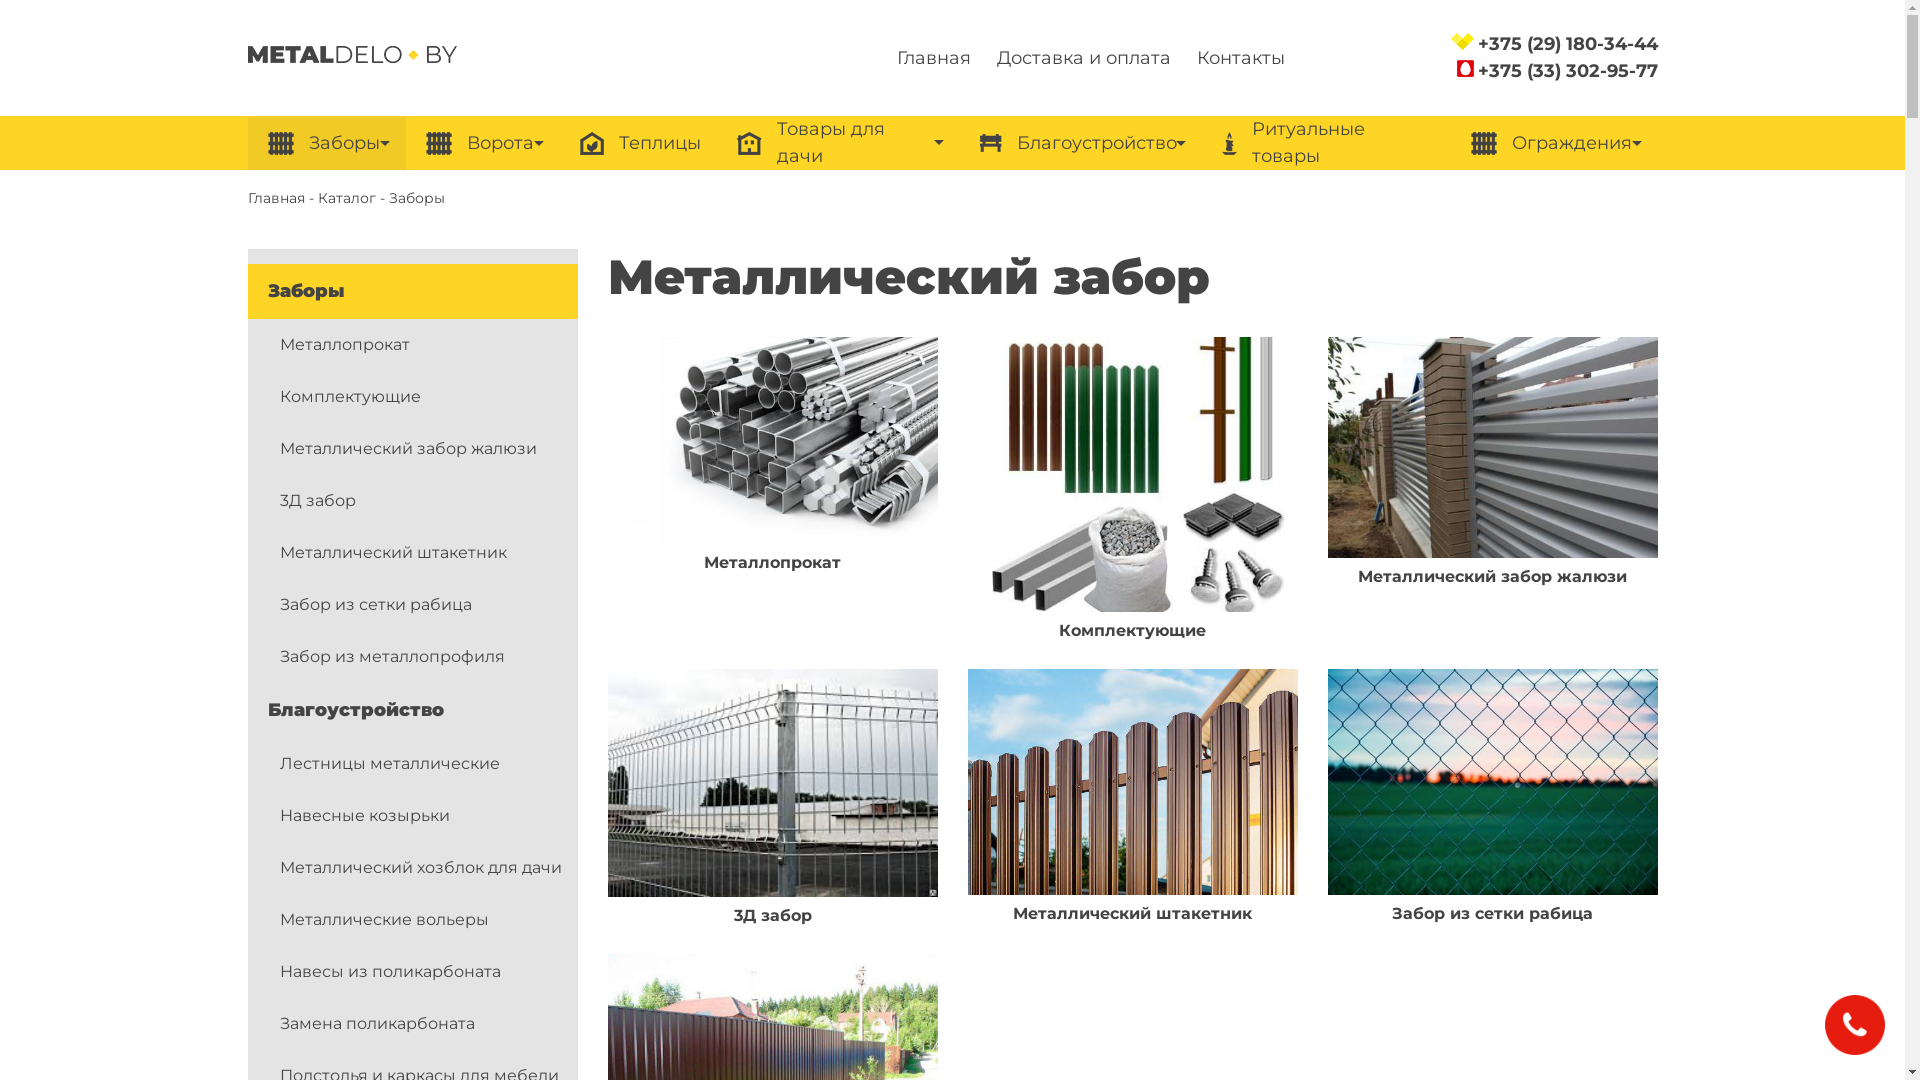 This screenshot has height=1080, width=1920. Describe the element at coordinates (1568, 44) in the screenshot. I see `+375 (29) 180-34-44` at that location.